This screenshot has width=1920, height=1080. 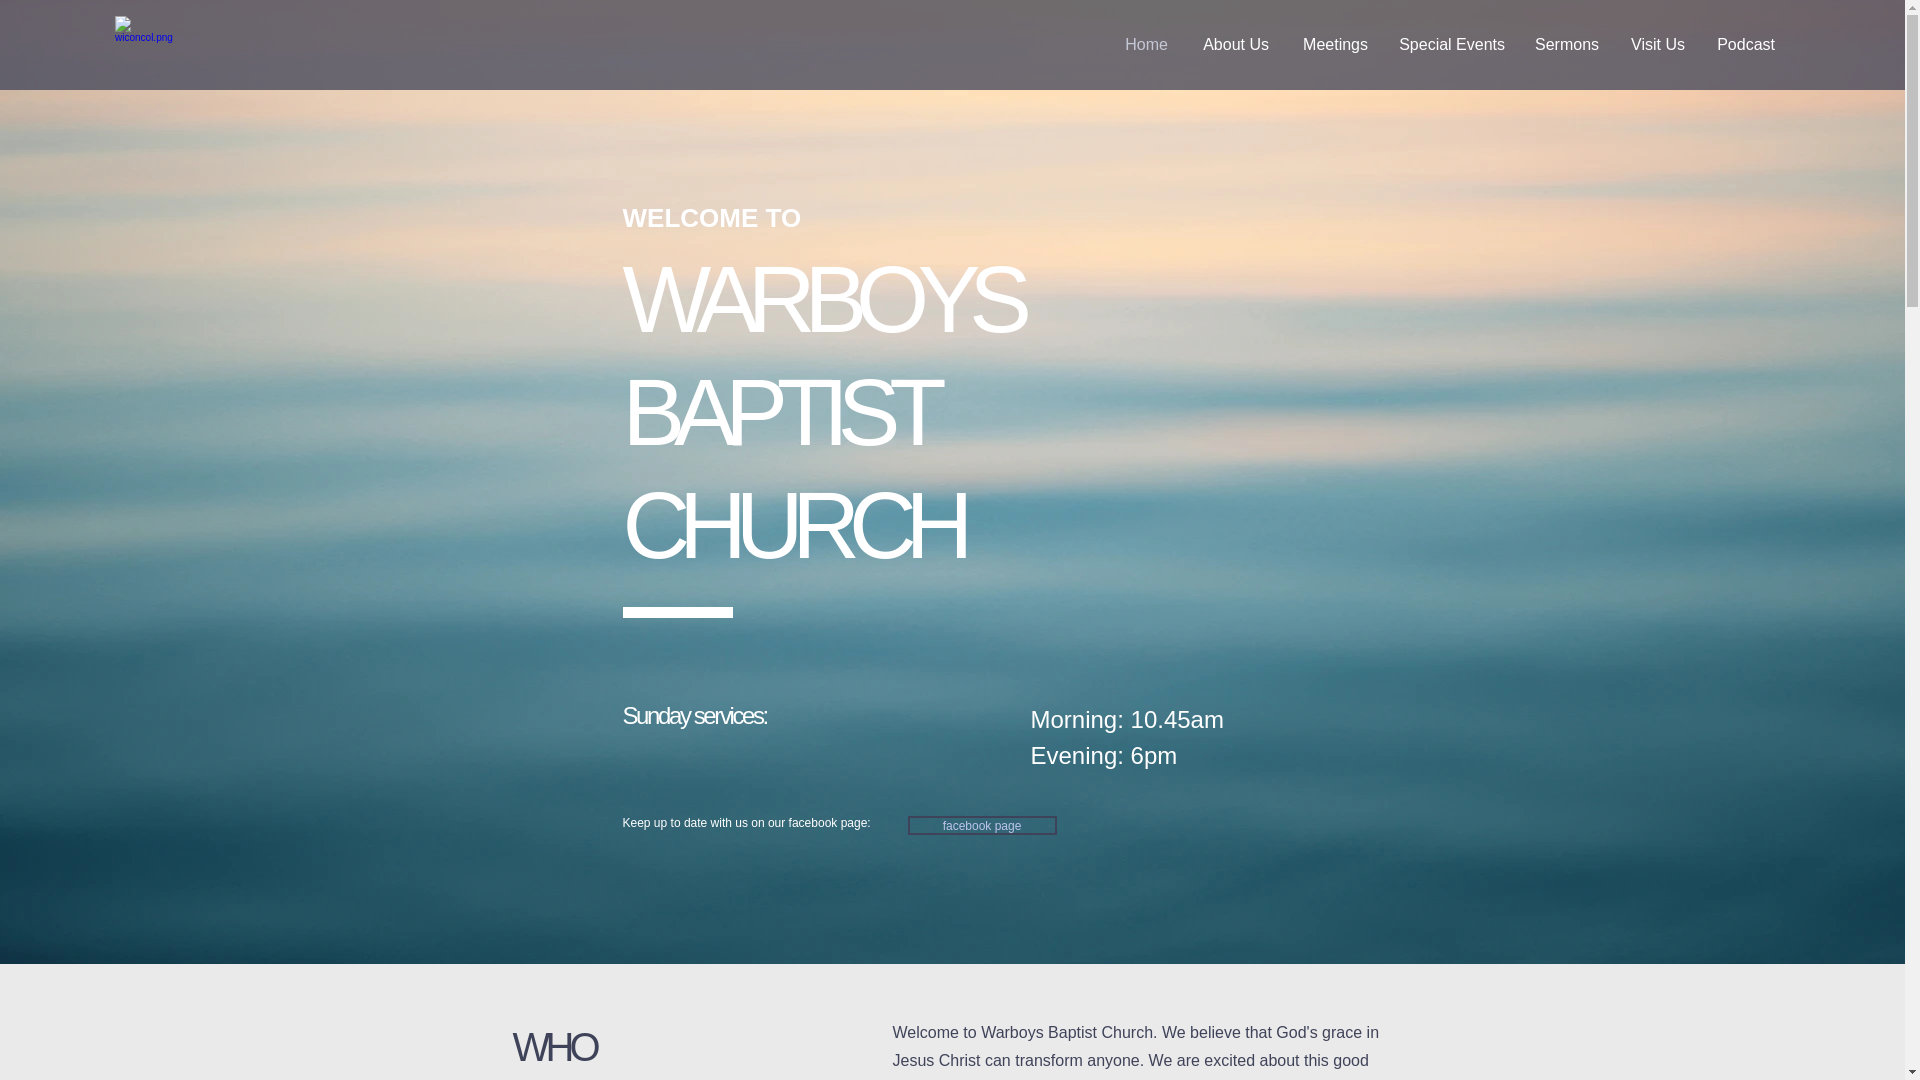 I want to click on Sermons, so click(x=1567, y=45).